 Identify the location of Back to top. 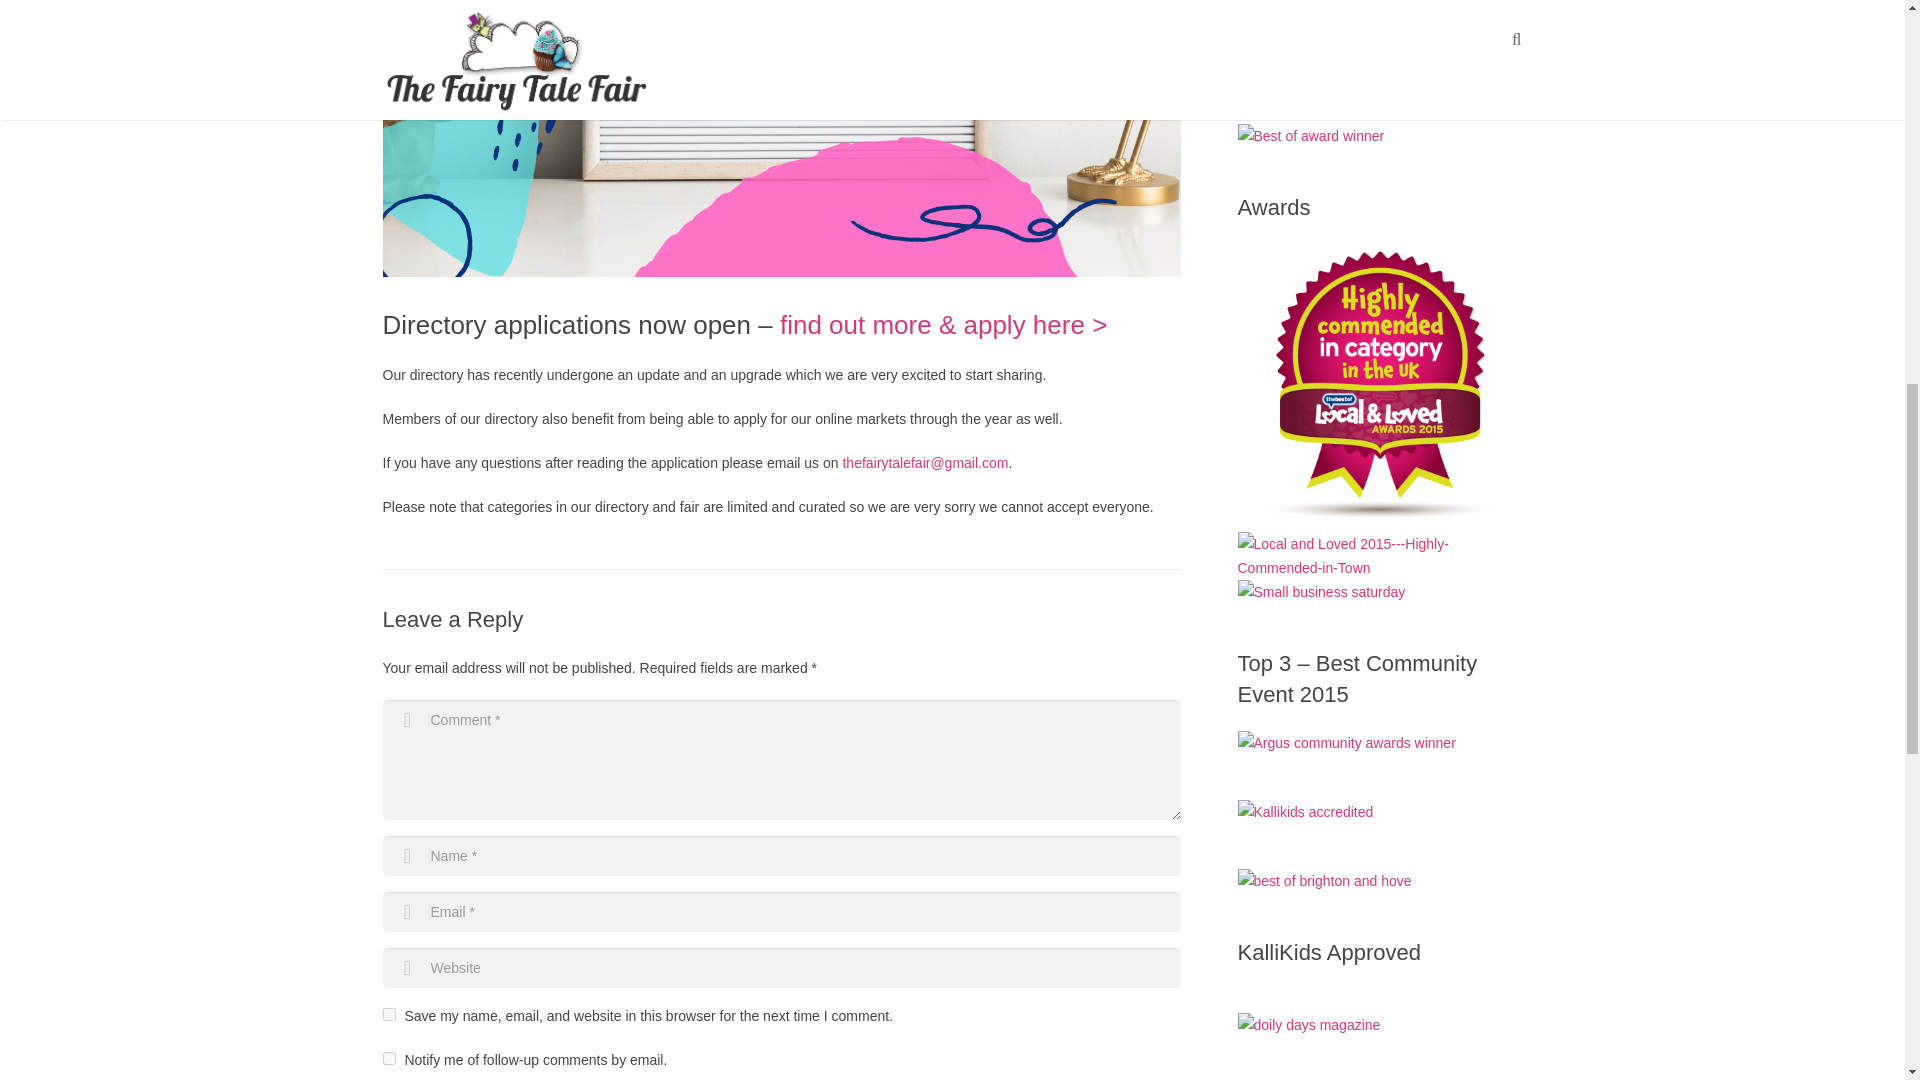
(1864, 26).